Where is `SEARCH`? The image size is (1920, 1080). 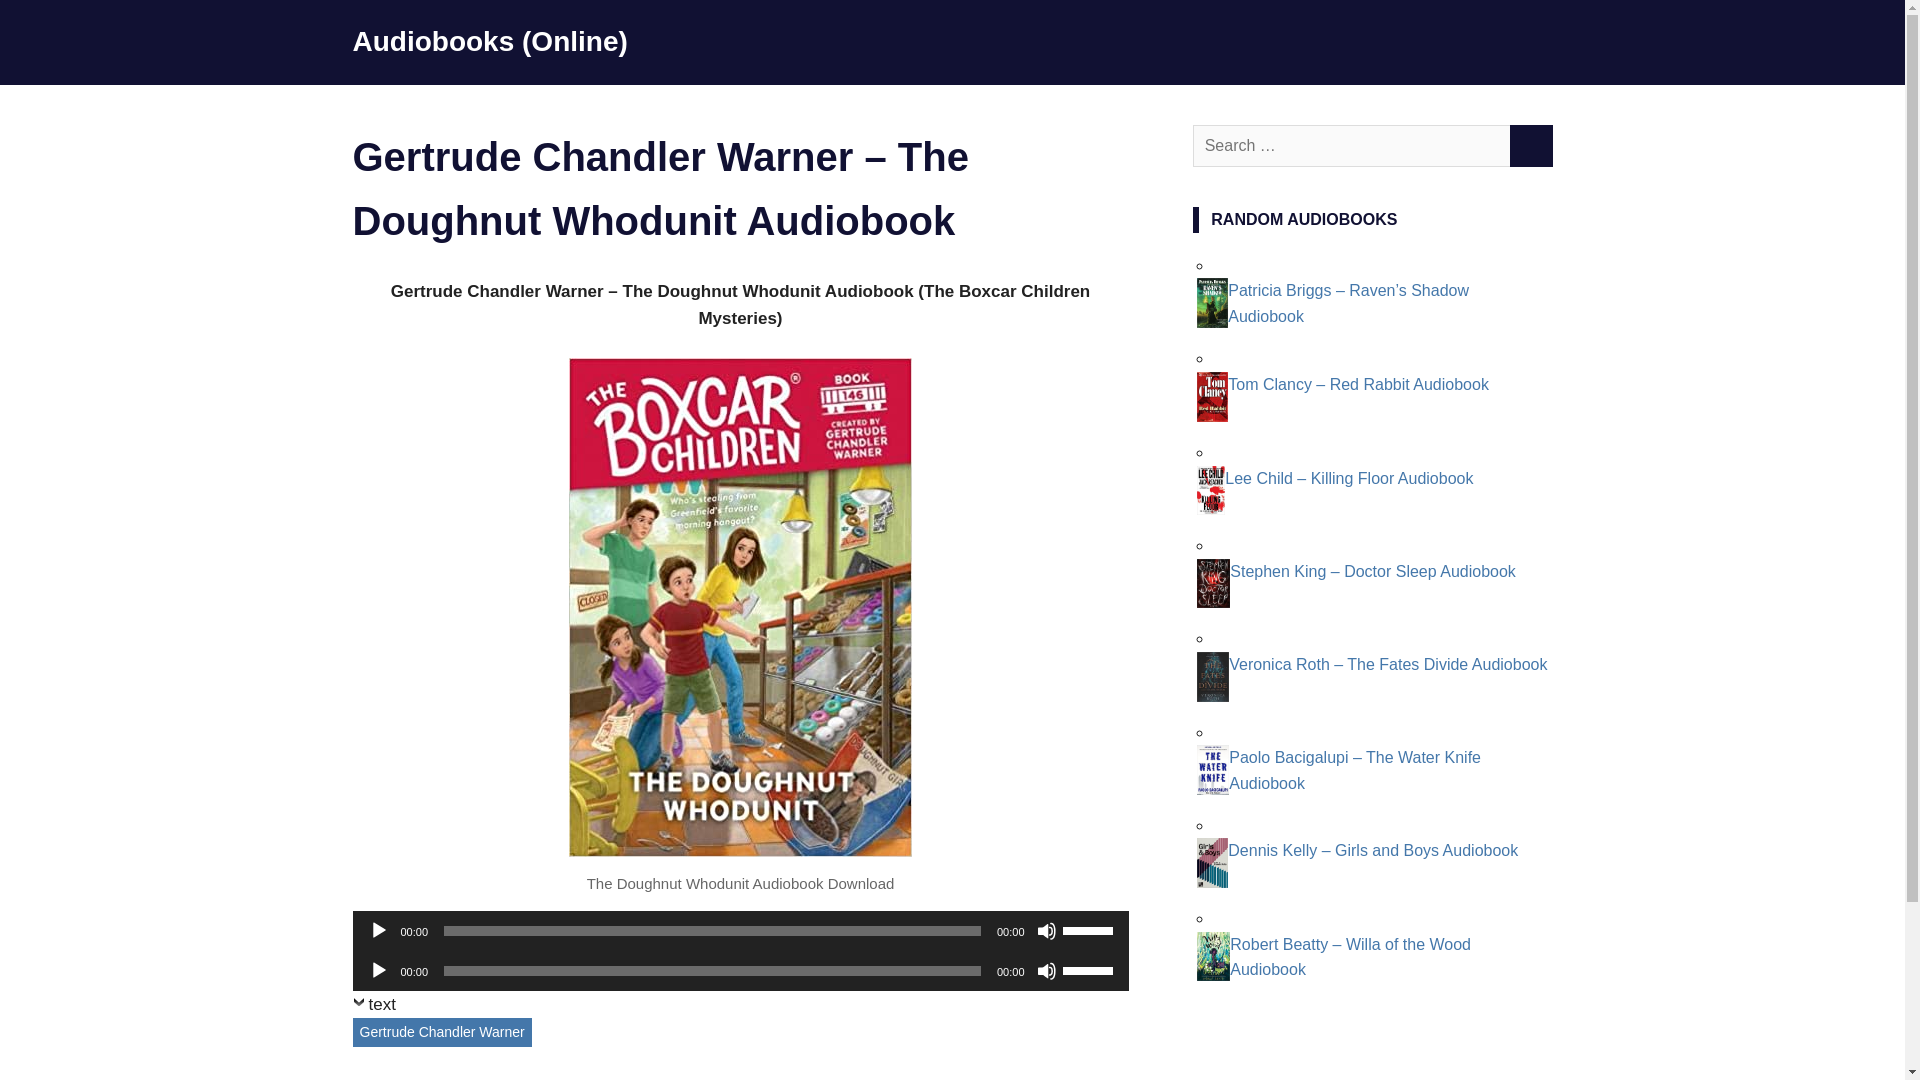
SEARCH is located at coordinates (1530, 146).